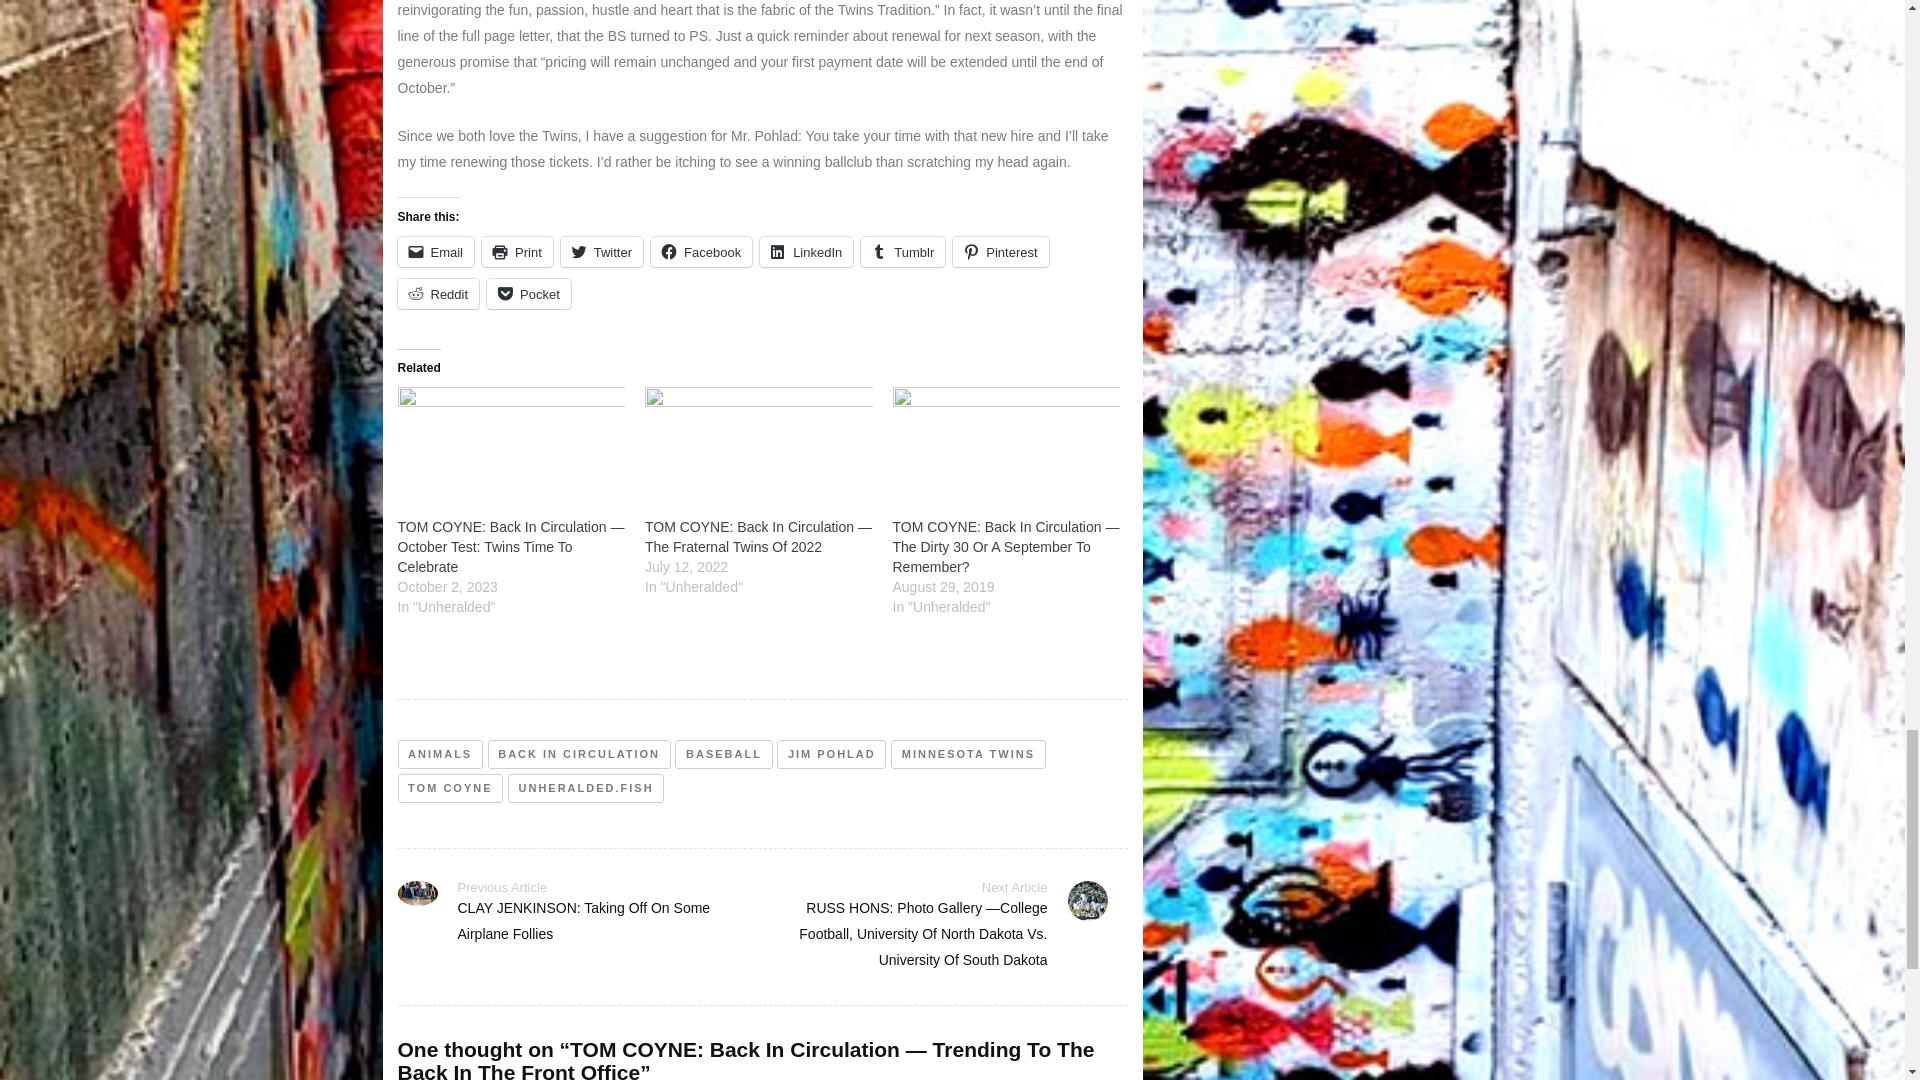 Image resolution: width=1920 pixels, height=1080 pixels. I want to click on Reddit, so click(438, 293).